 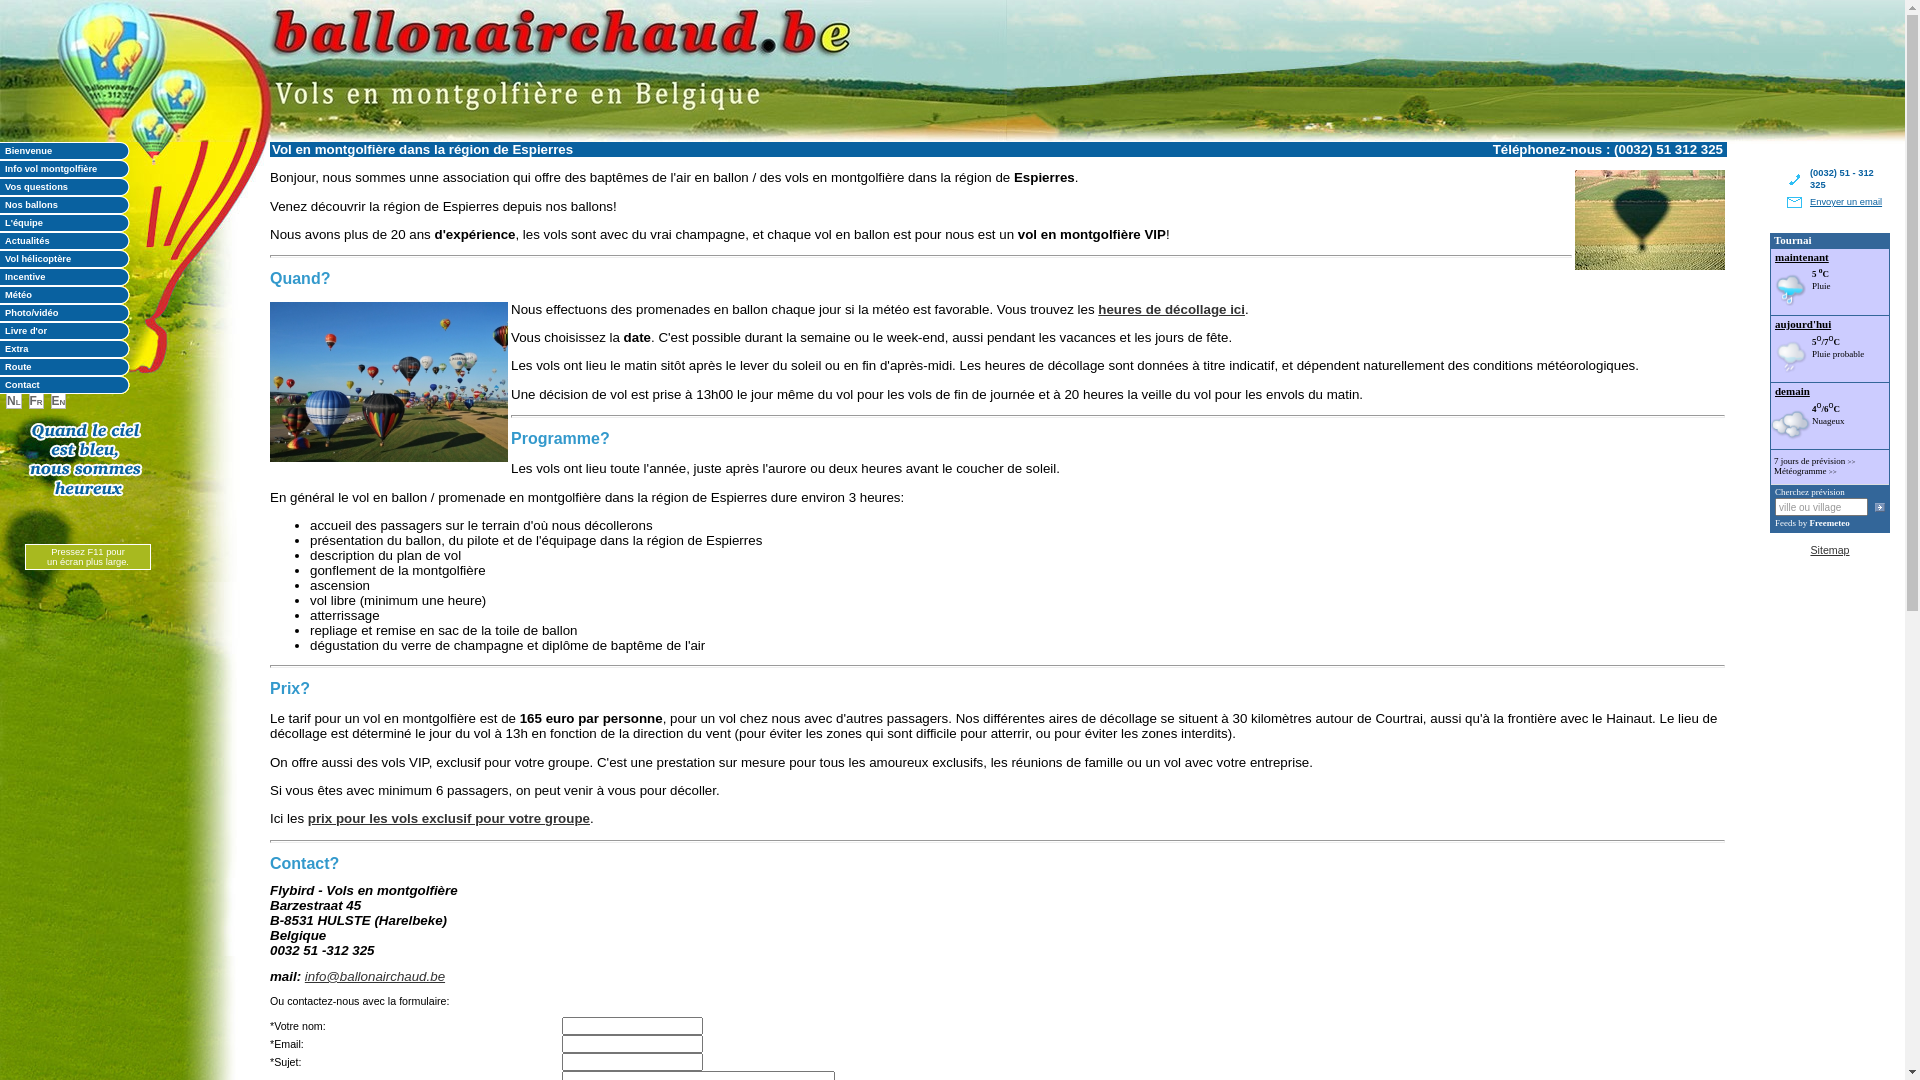 I want to click on info@ballonairchaud.be, so click(x=375, y=976).